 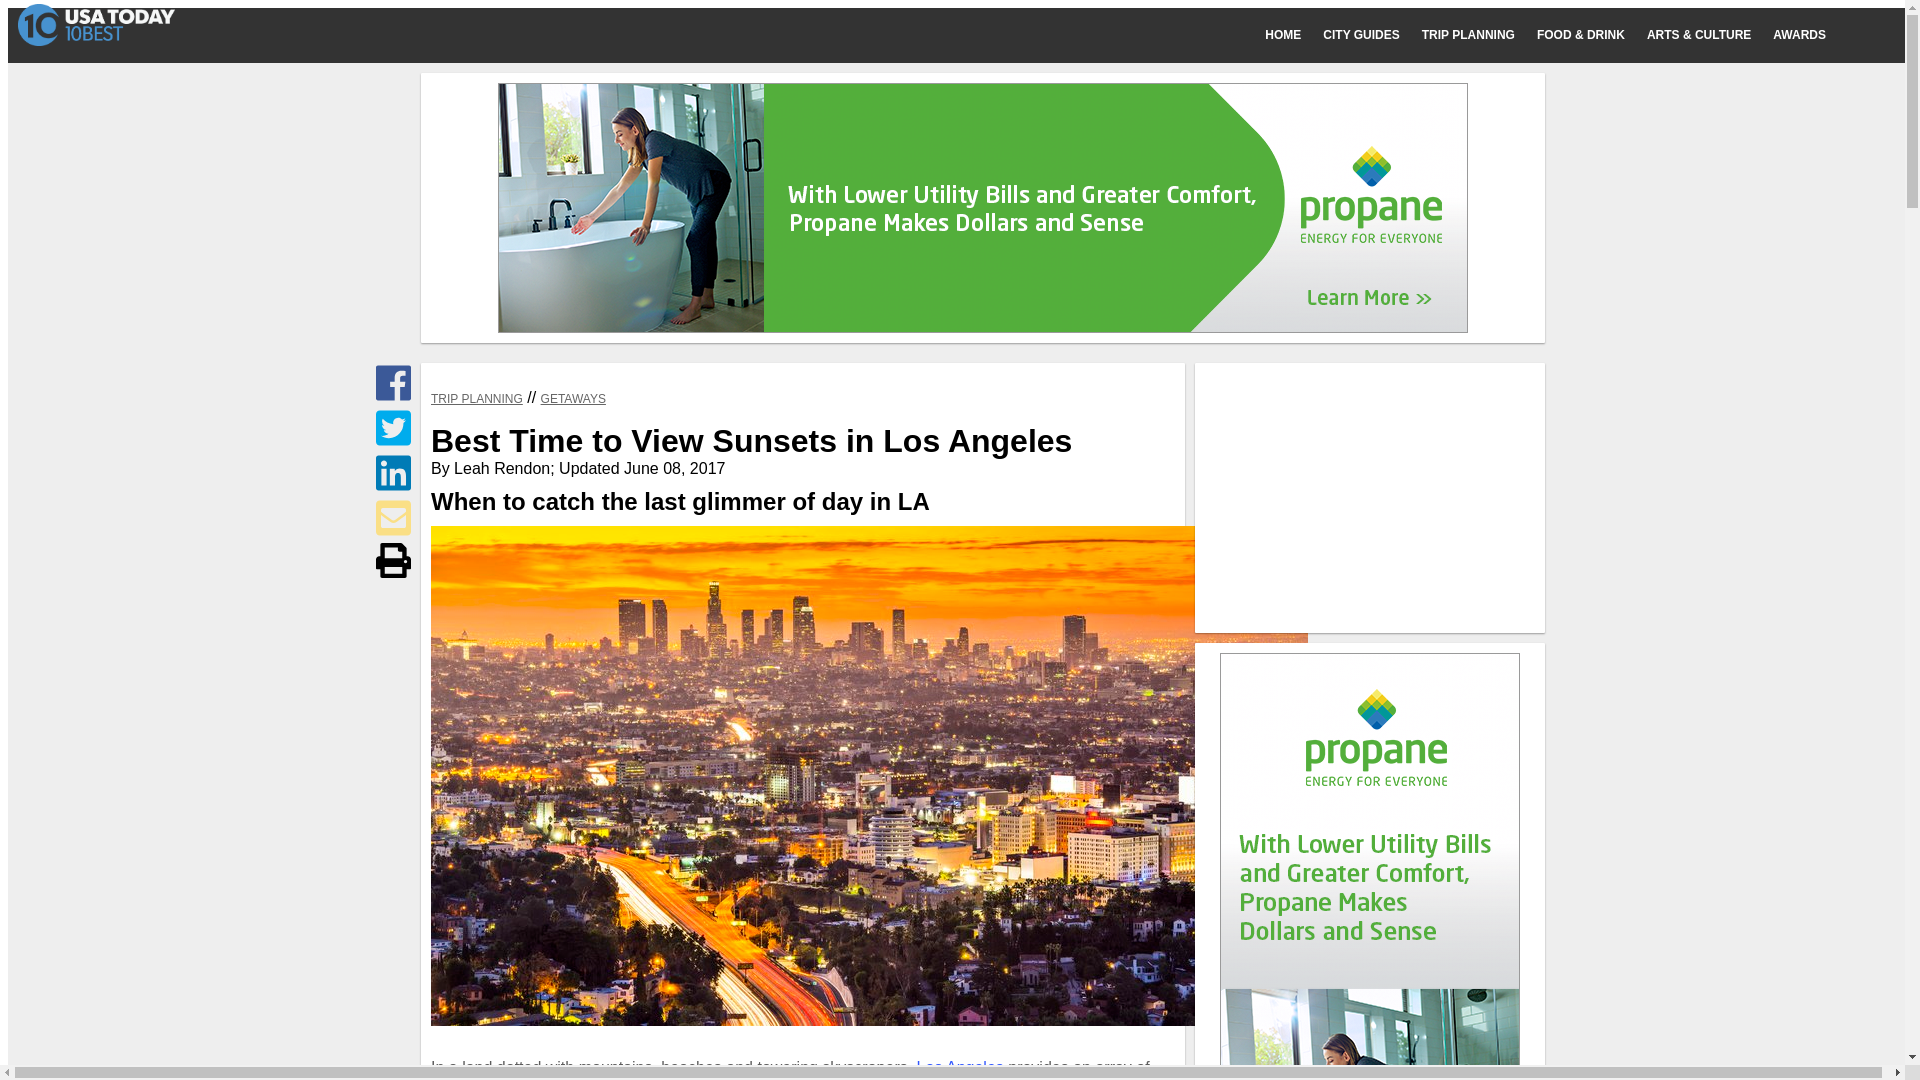 I want to click on 3rd party ad content, so click(x=983, y=208).